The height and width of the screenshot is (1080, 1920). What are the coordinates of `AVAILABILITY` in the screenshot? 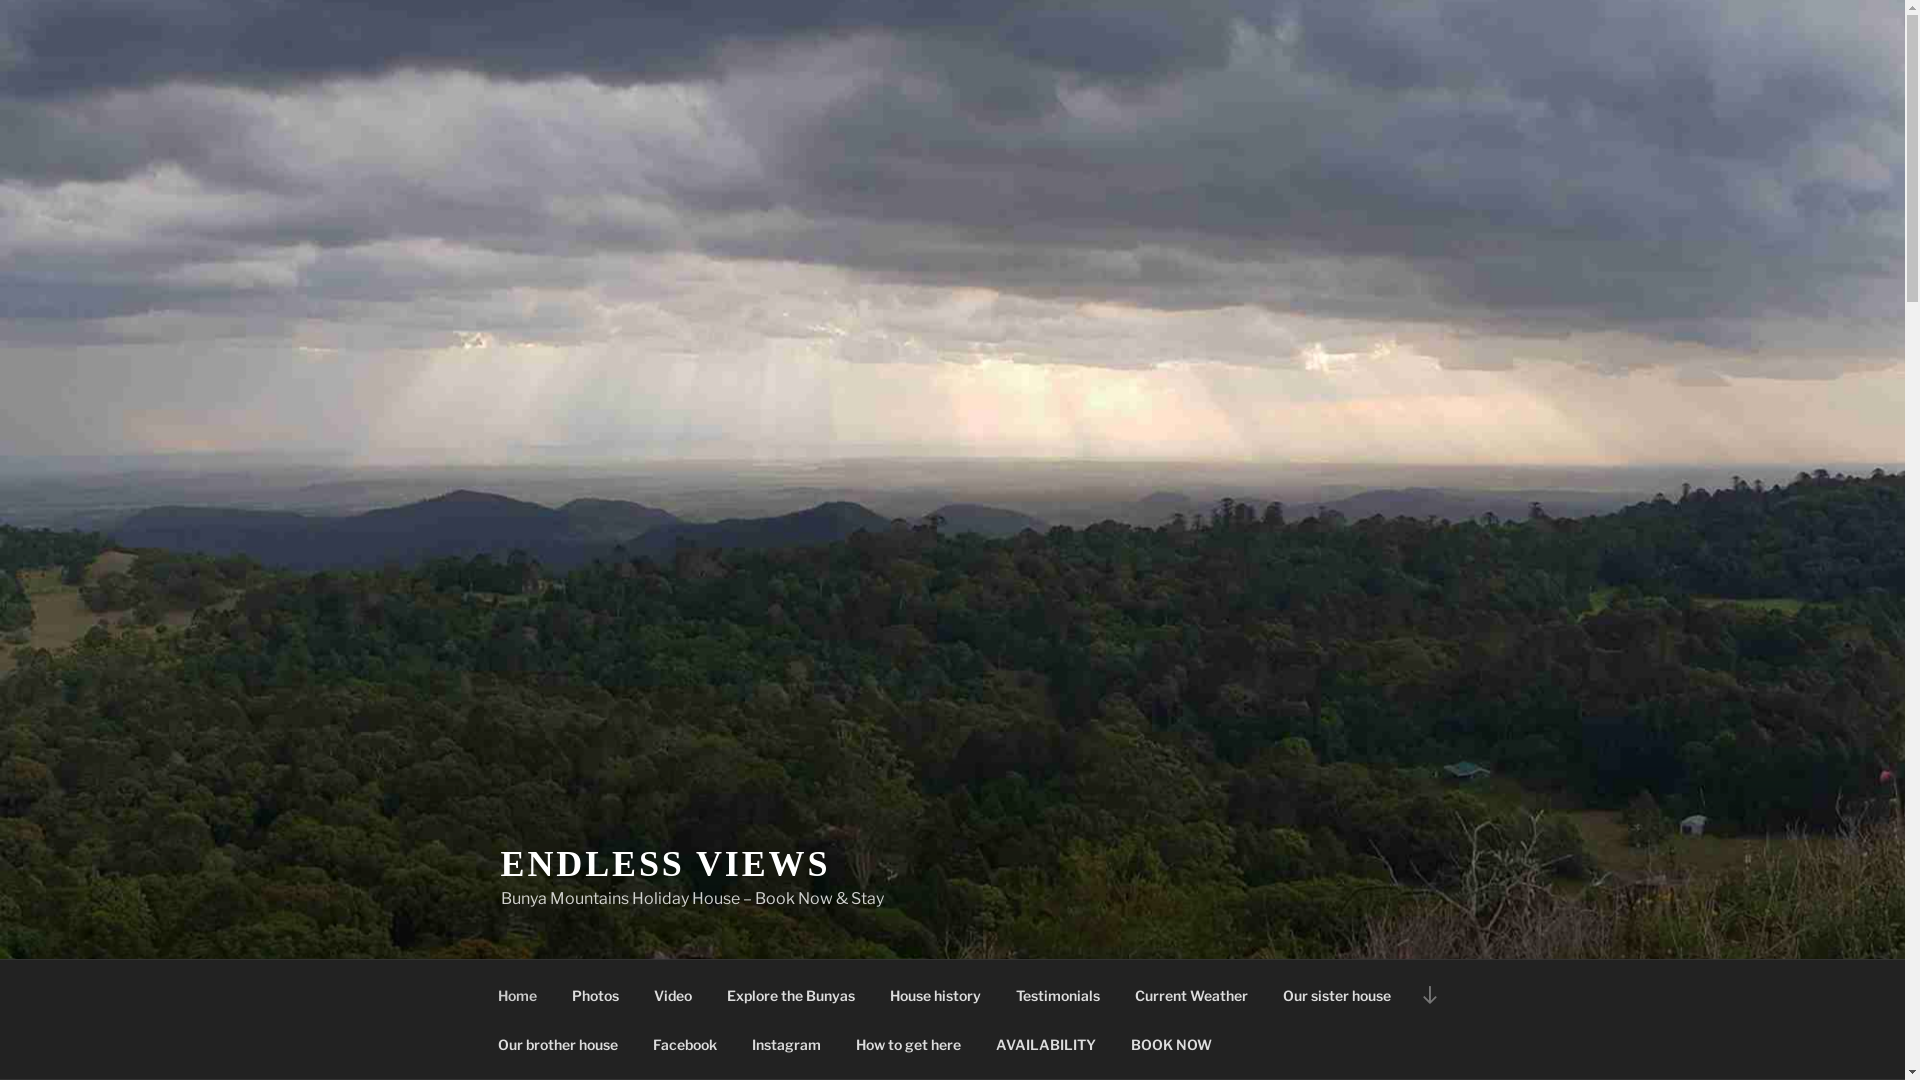 It's located at (1046, 1044).